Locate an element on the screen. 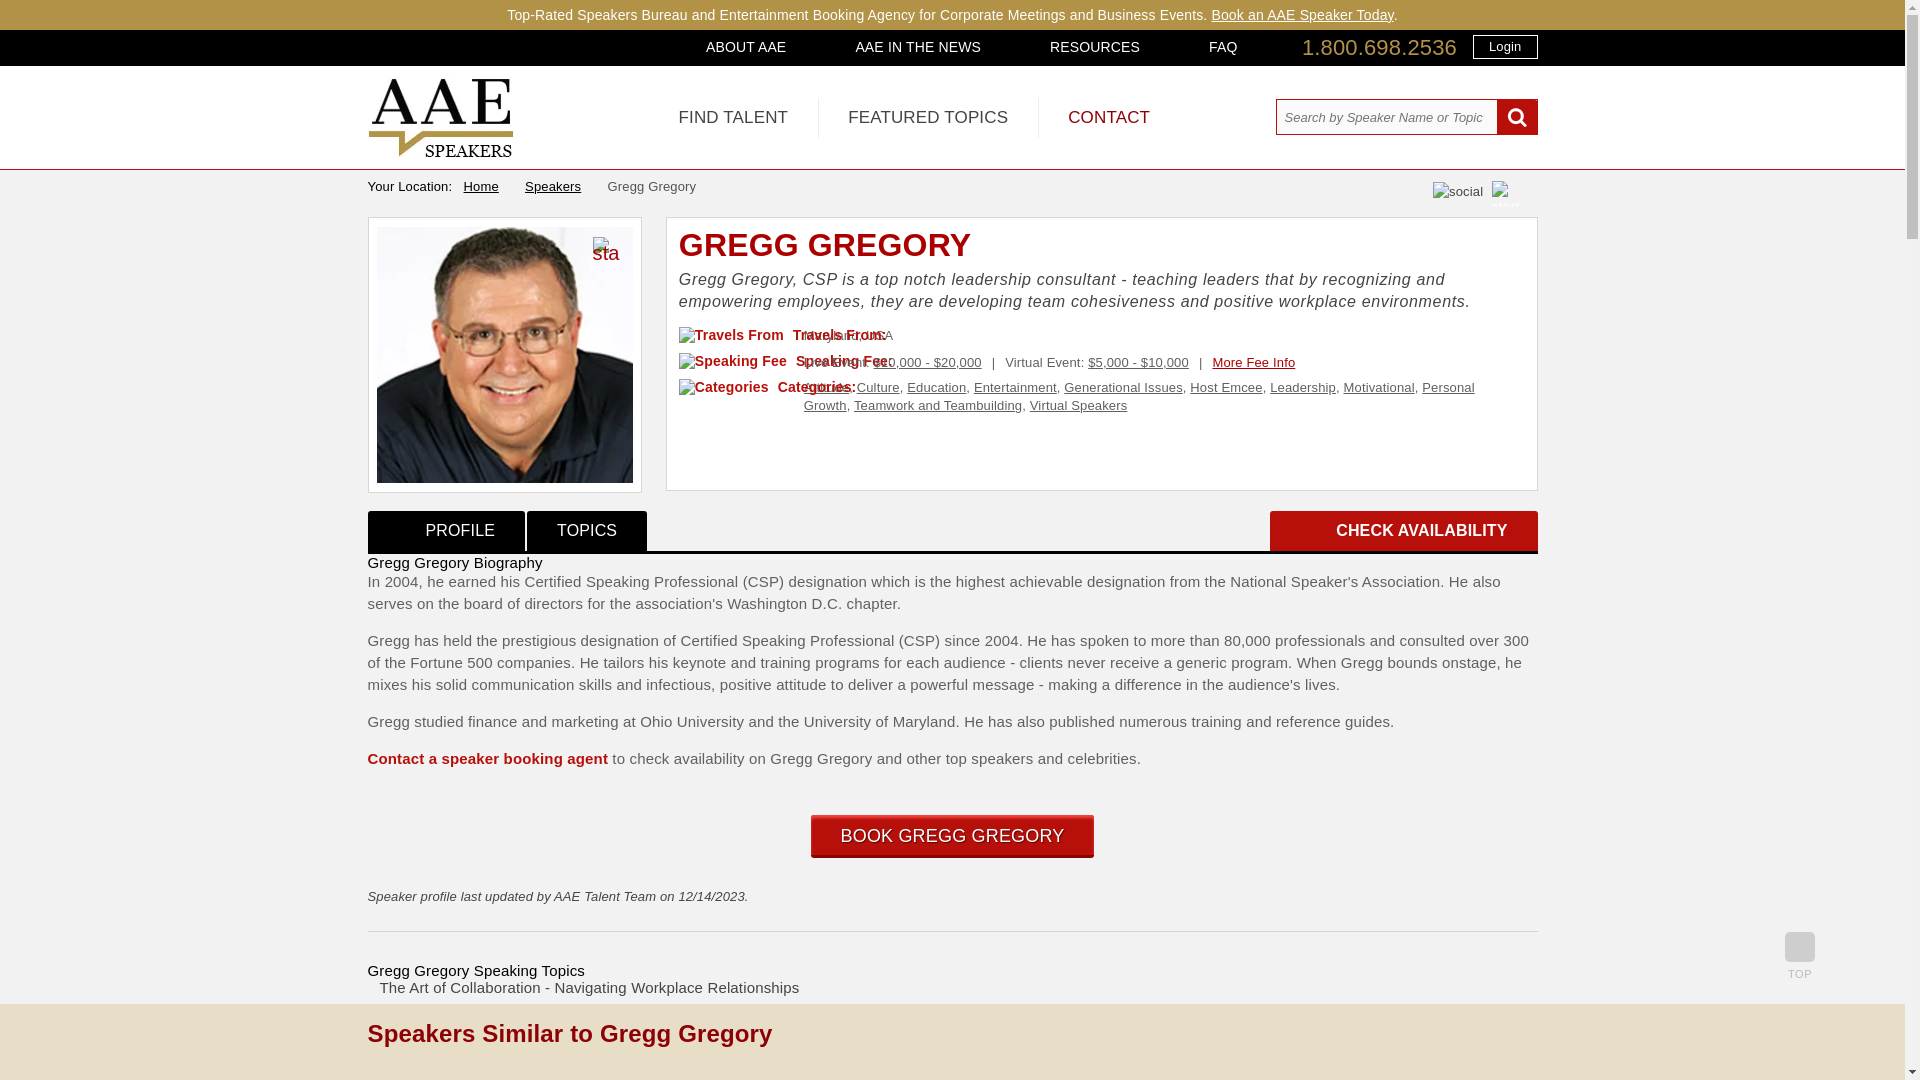  Book an AAE Speaker Today is located at coordinates (1302, 14).